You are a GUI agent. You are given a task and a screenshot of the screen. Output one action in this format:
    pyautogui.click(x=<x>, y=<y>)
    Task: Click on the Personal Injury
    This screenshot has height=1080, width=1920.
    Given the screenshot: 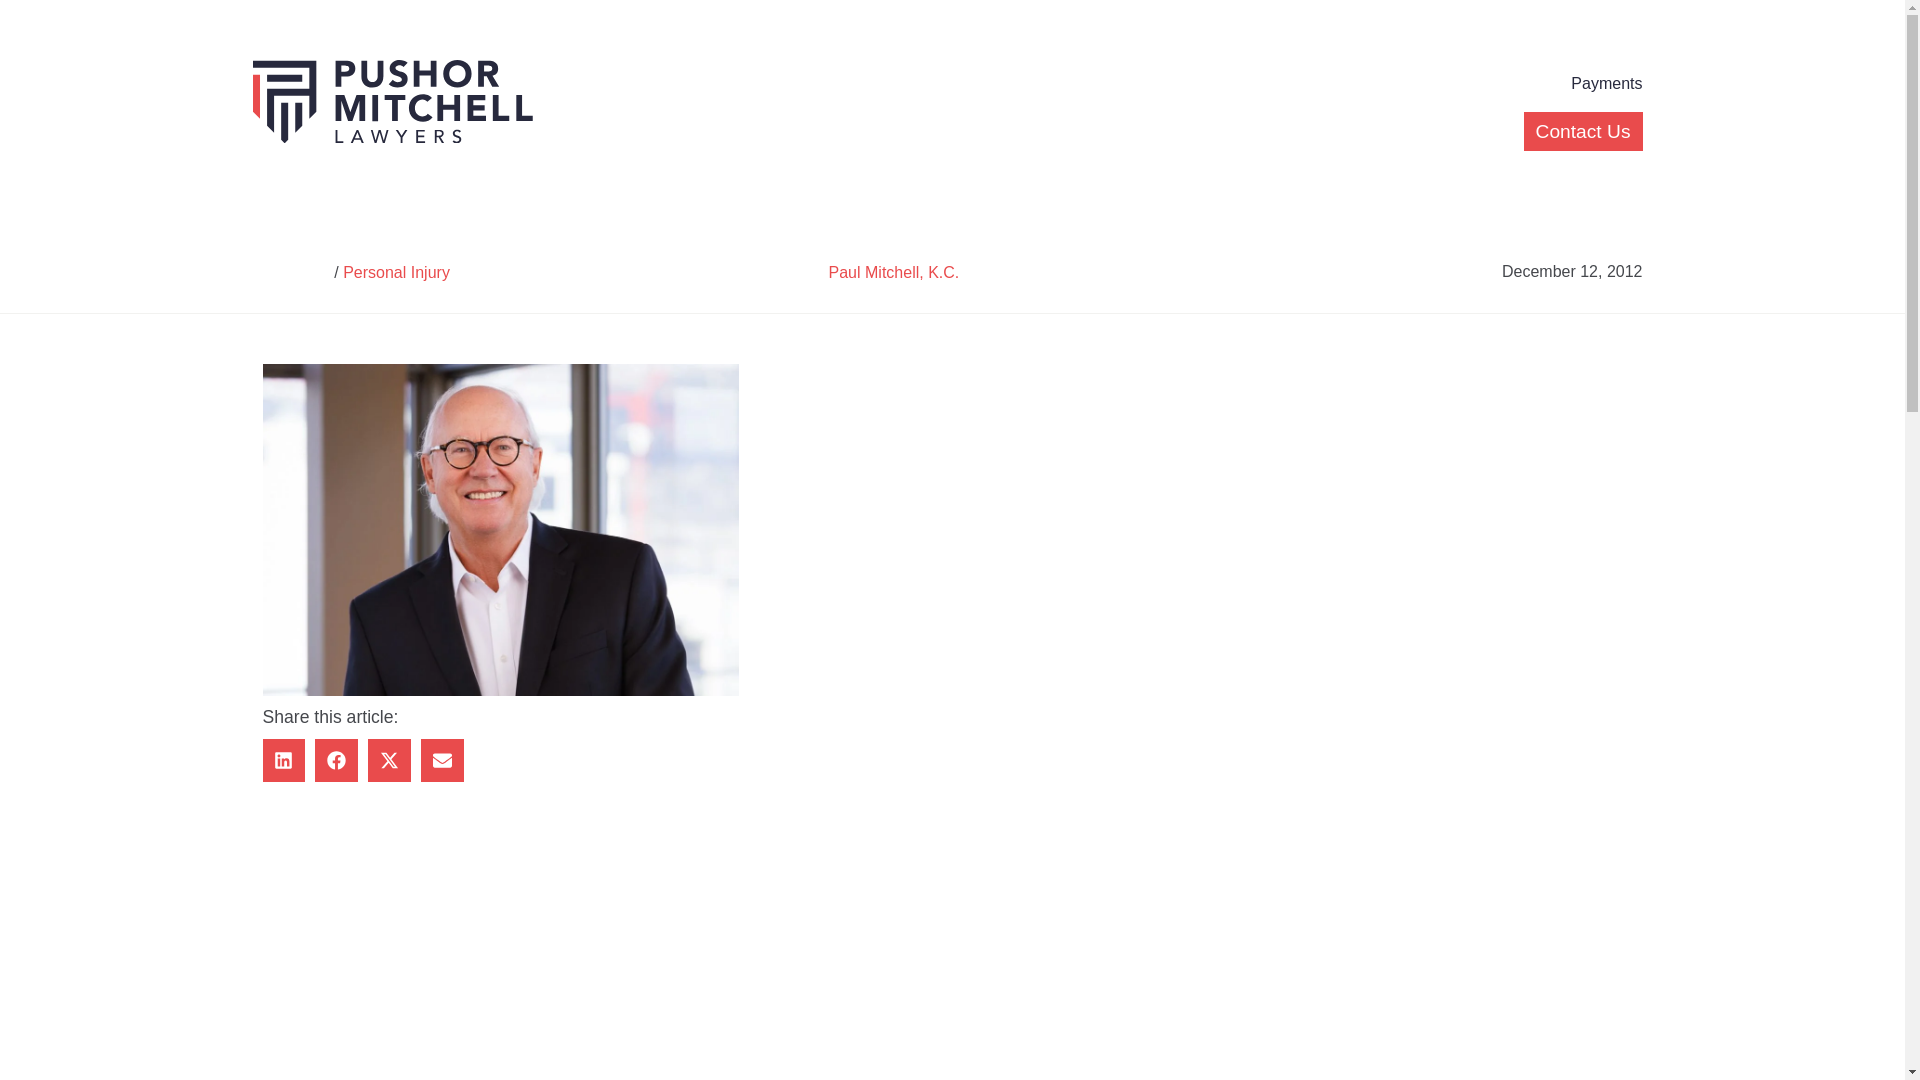 What is the action you would take?
    pyautogui.click(x=396, y=272)
    